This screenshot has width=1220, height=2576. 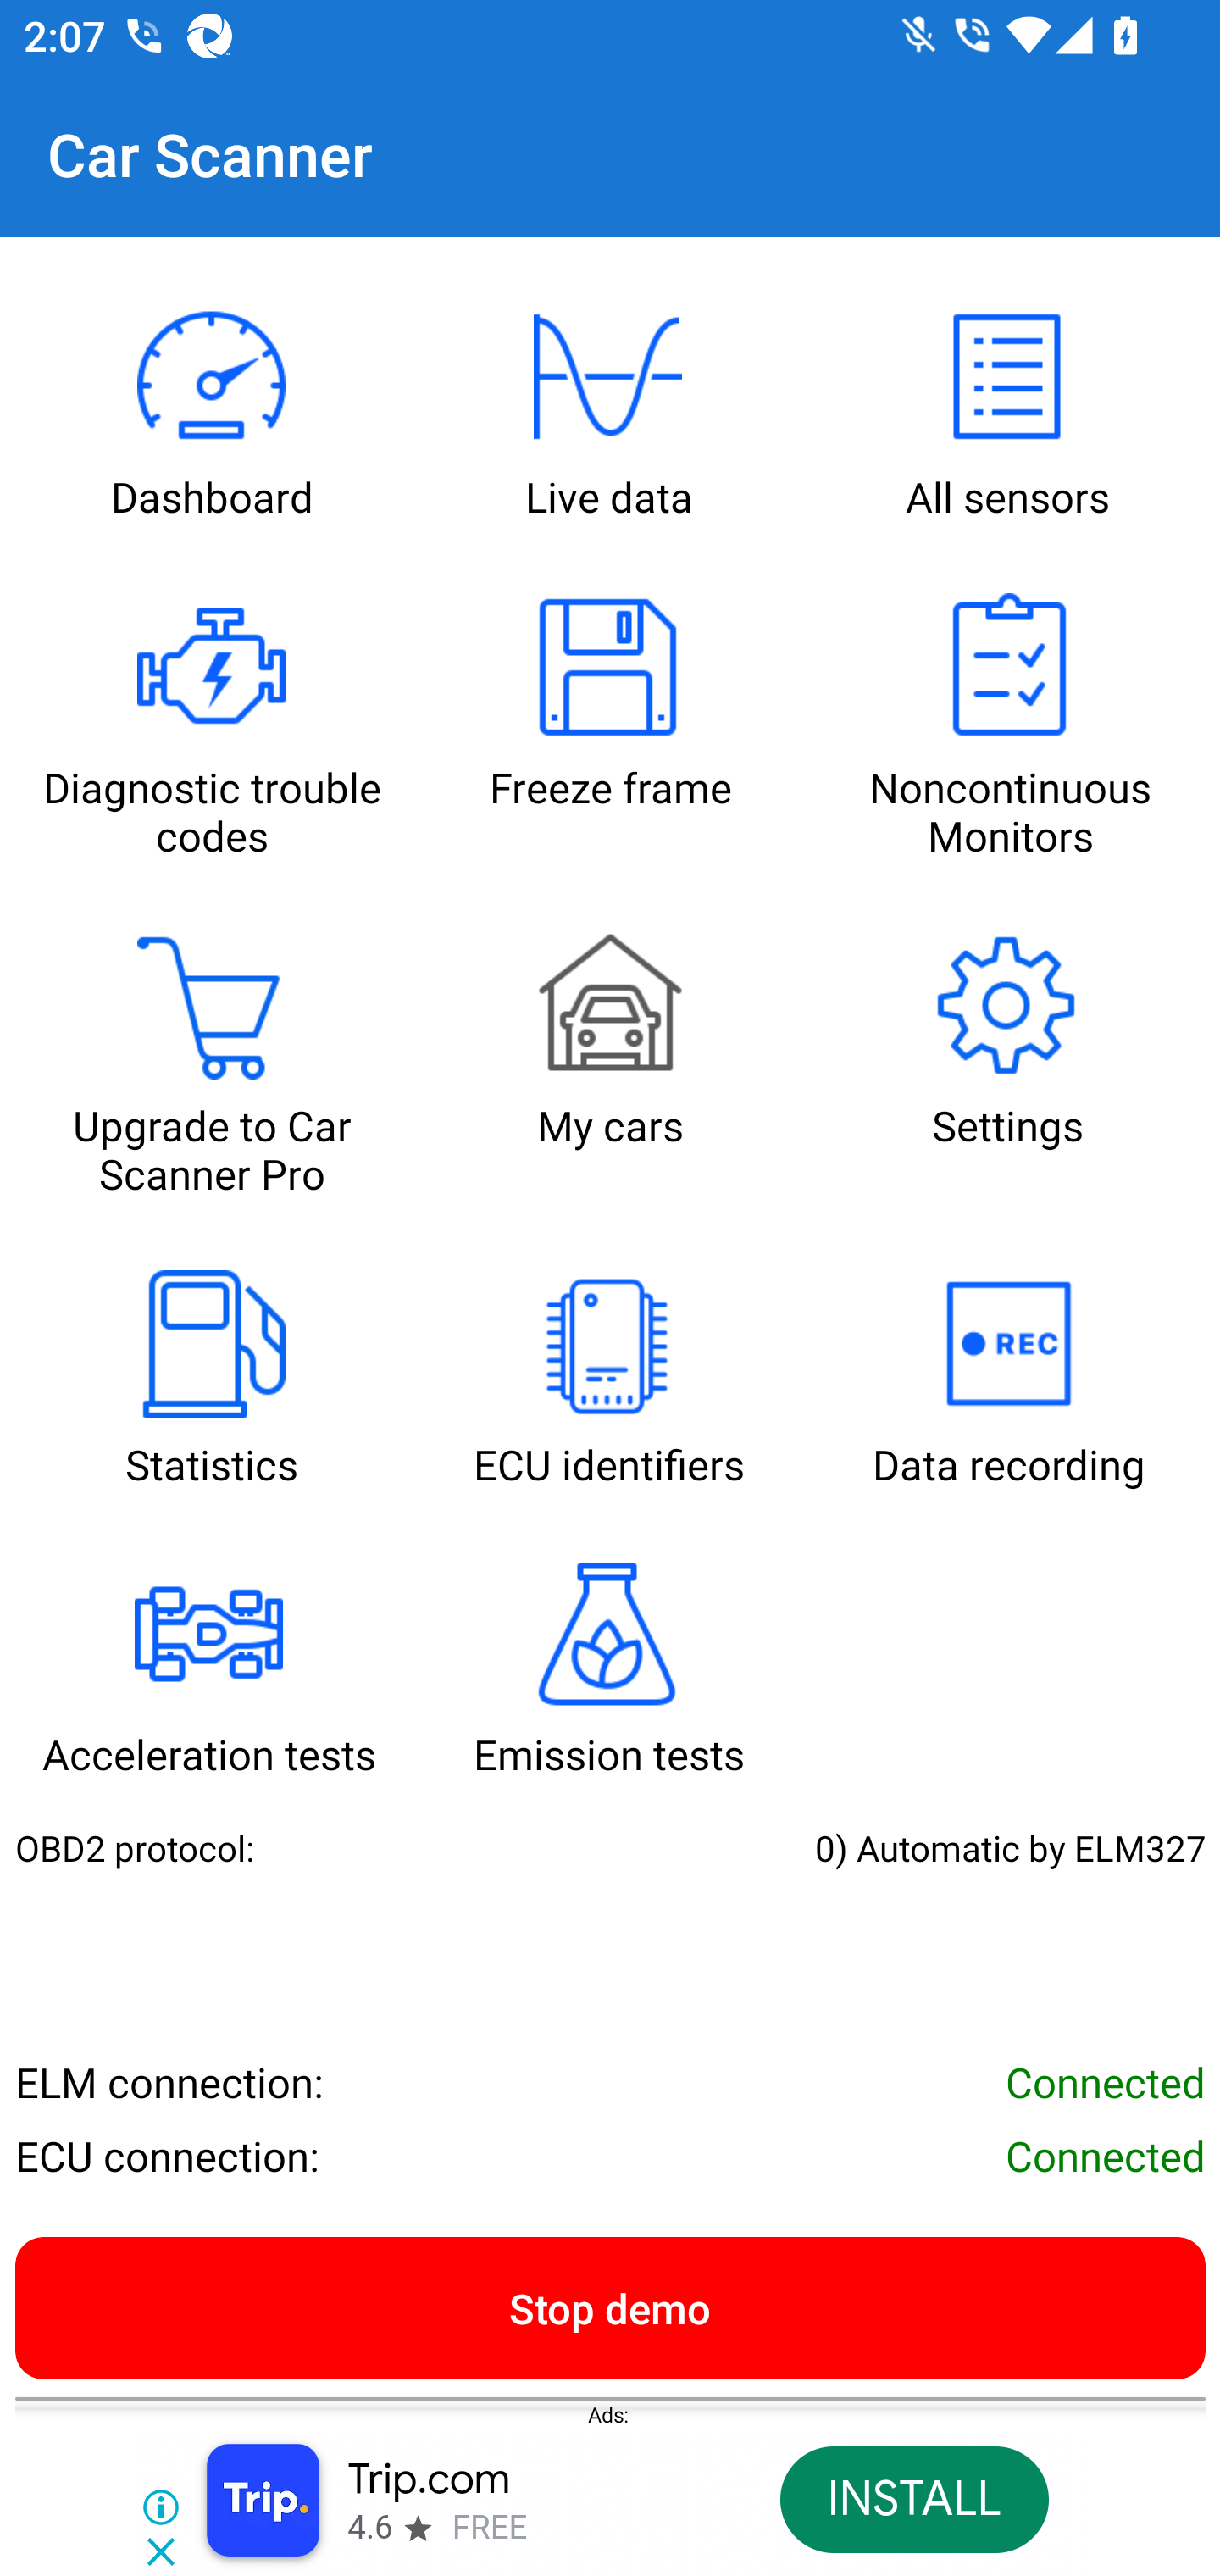 I want to click on FREE, so click(x=490, y=2529).